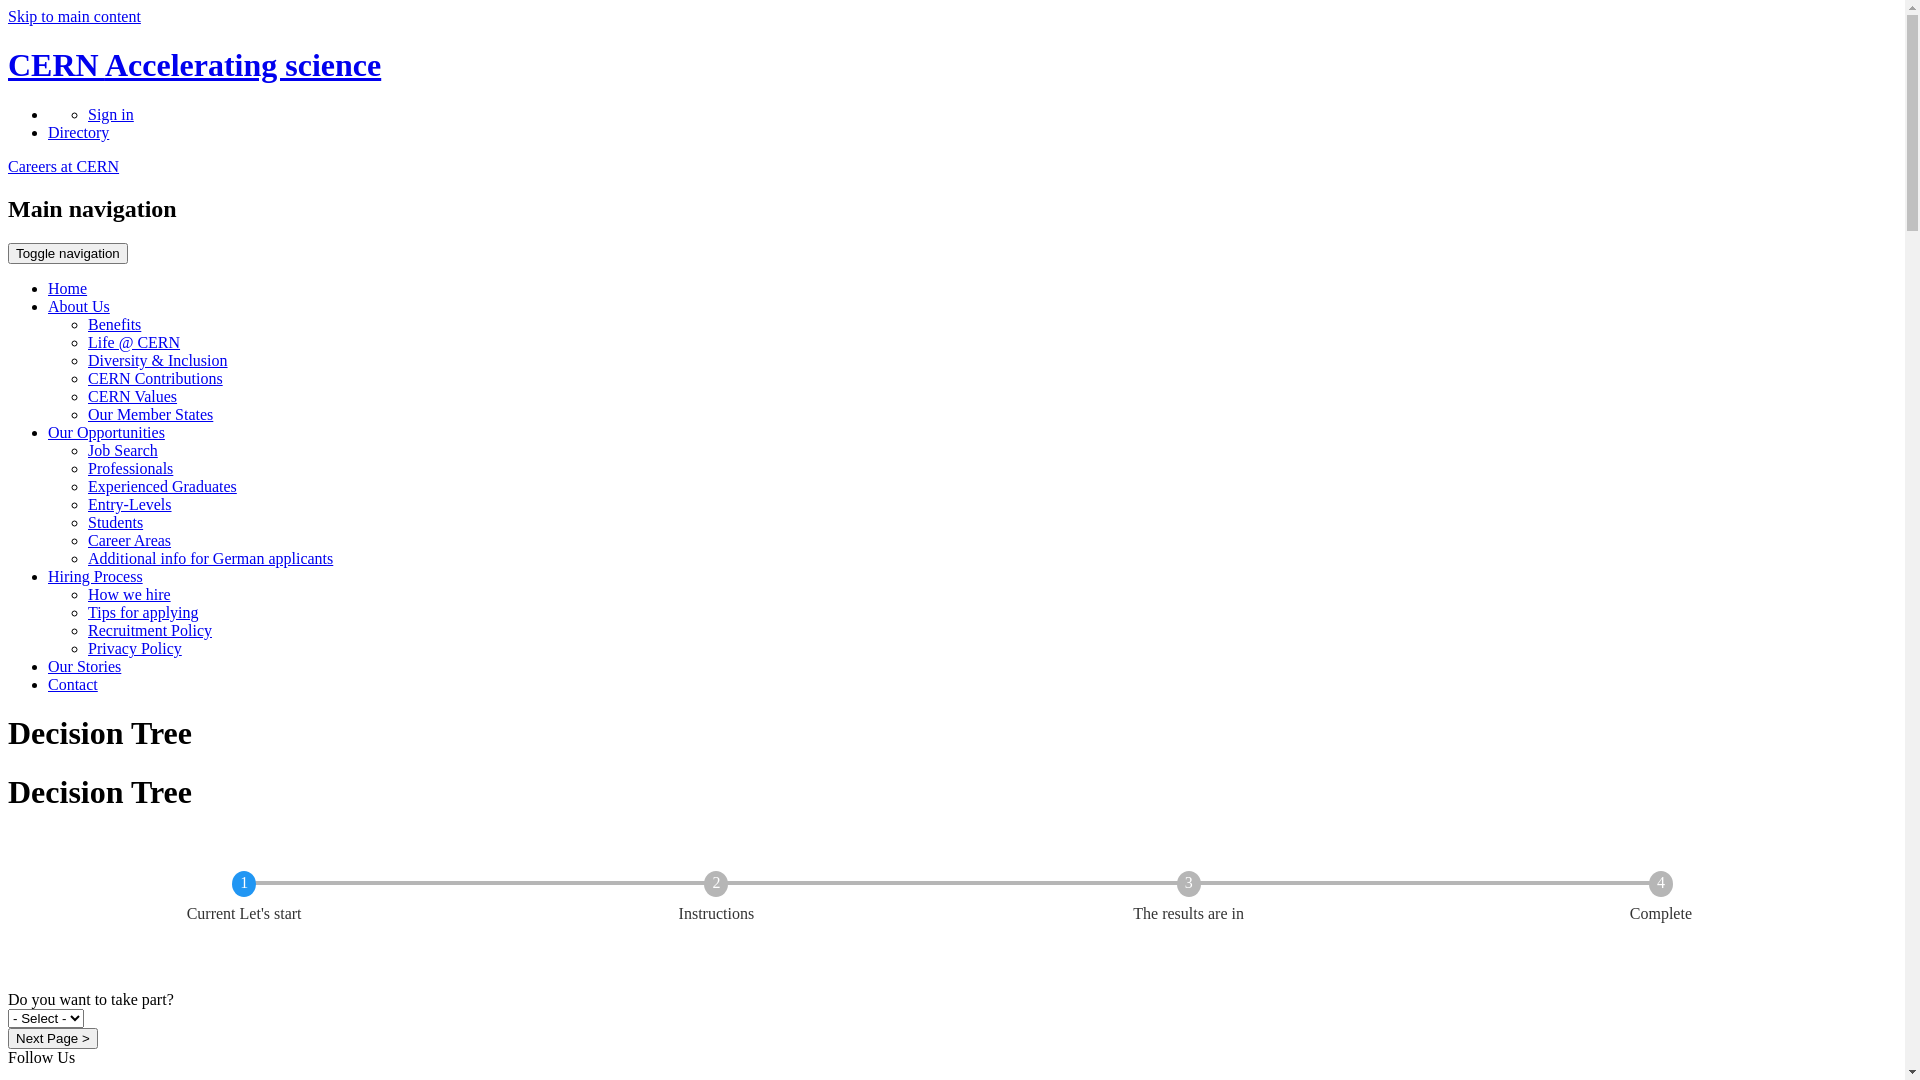 Image resolution: width=1920 pixels, height=1080 pixels. Describe the element at coordinates (162, 486) in the screenshot. I see `Experienced Graduates` at that location.